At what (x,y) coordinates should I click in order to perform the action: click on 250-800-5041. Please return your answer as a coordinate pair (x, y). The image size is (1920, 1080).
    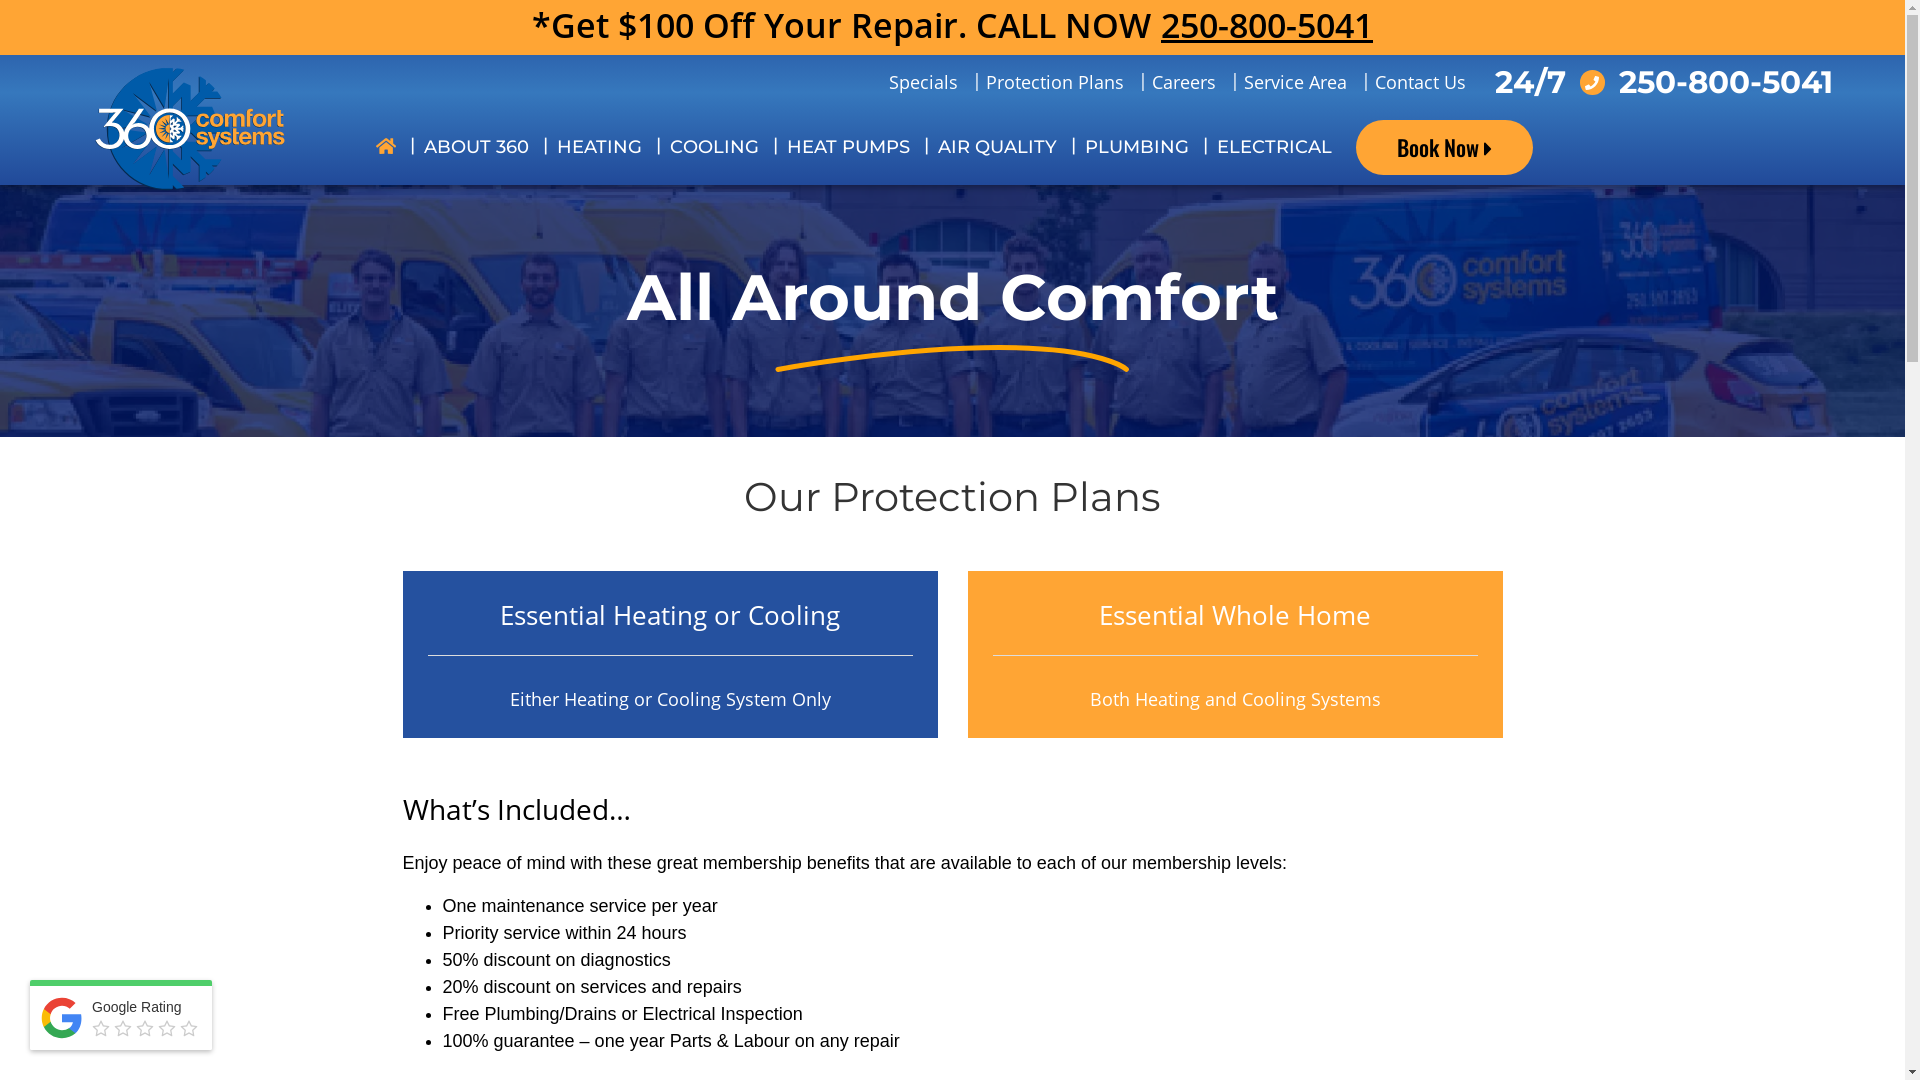
    Looking at the image, I should click on (1267, 26).